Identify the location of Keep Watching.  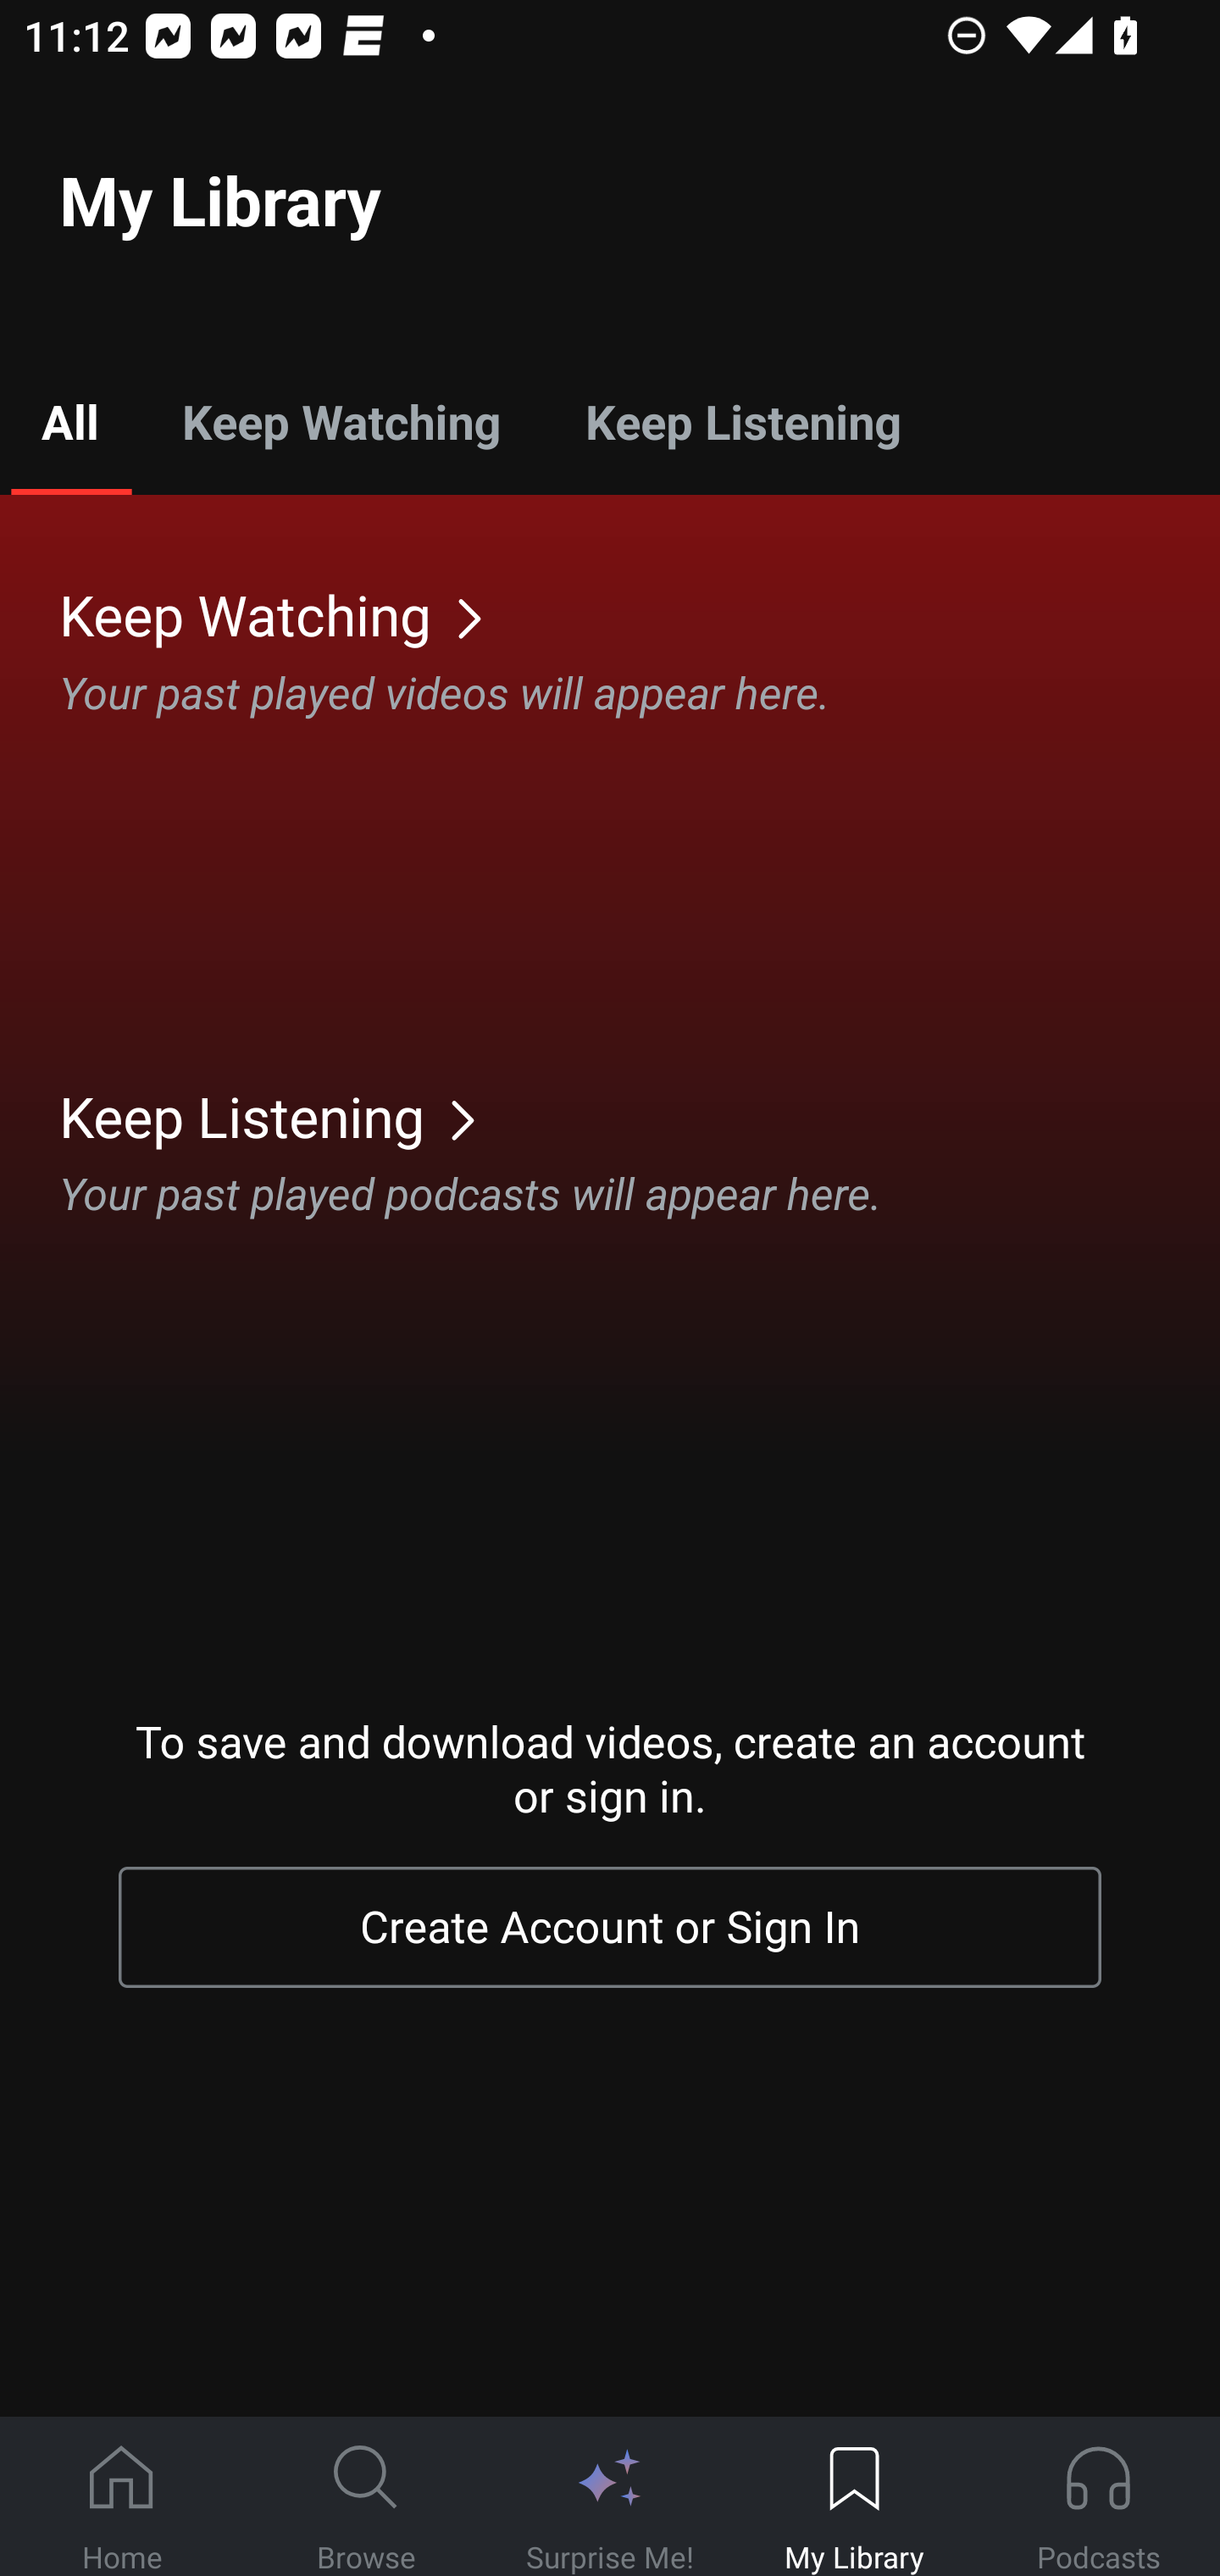
(640, 613).